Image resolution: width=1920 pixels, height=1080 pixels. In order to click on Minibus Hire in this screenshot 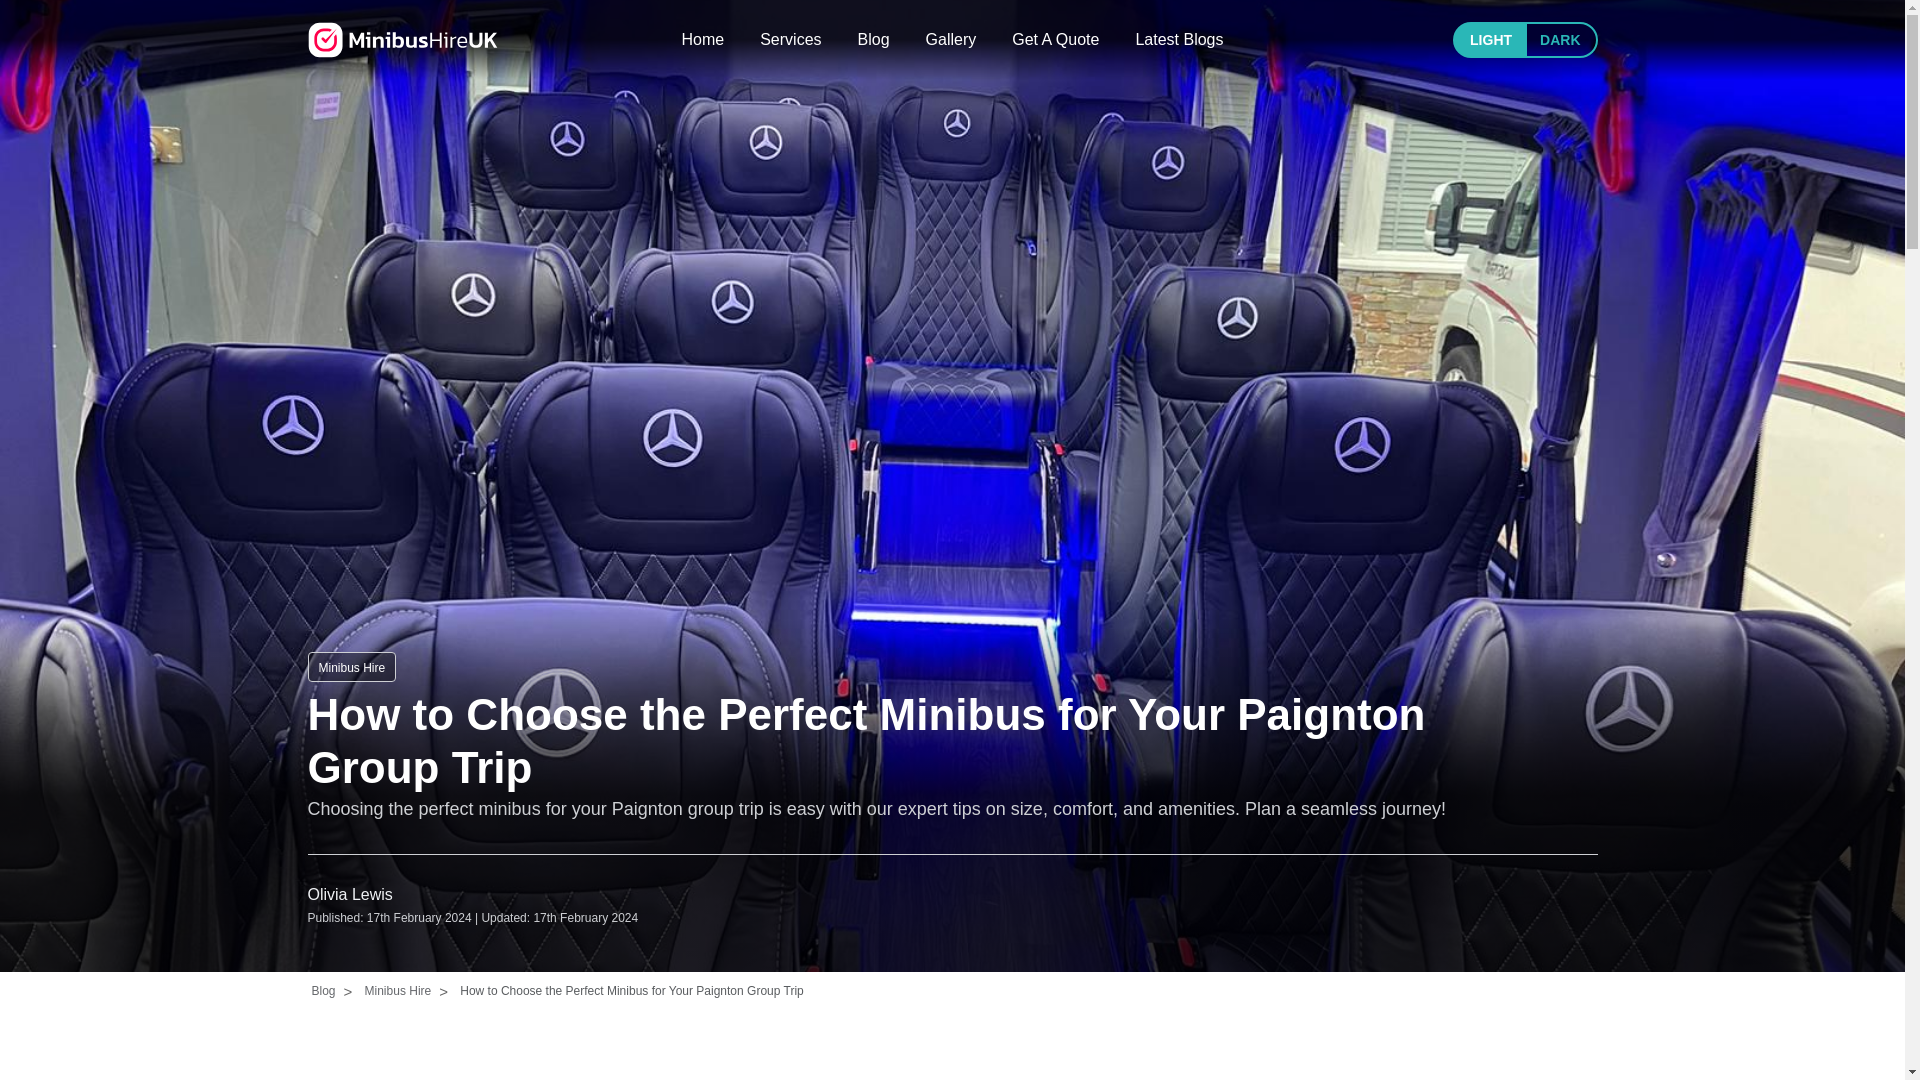, I will do `click(402, 39)`.